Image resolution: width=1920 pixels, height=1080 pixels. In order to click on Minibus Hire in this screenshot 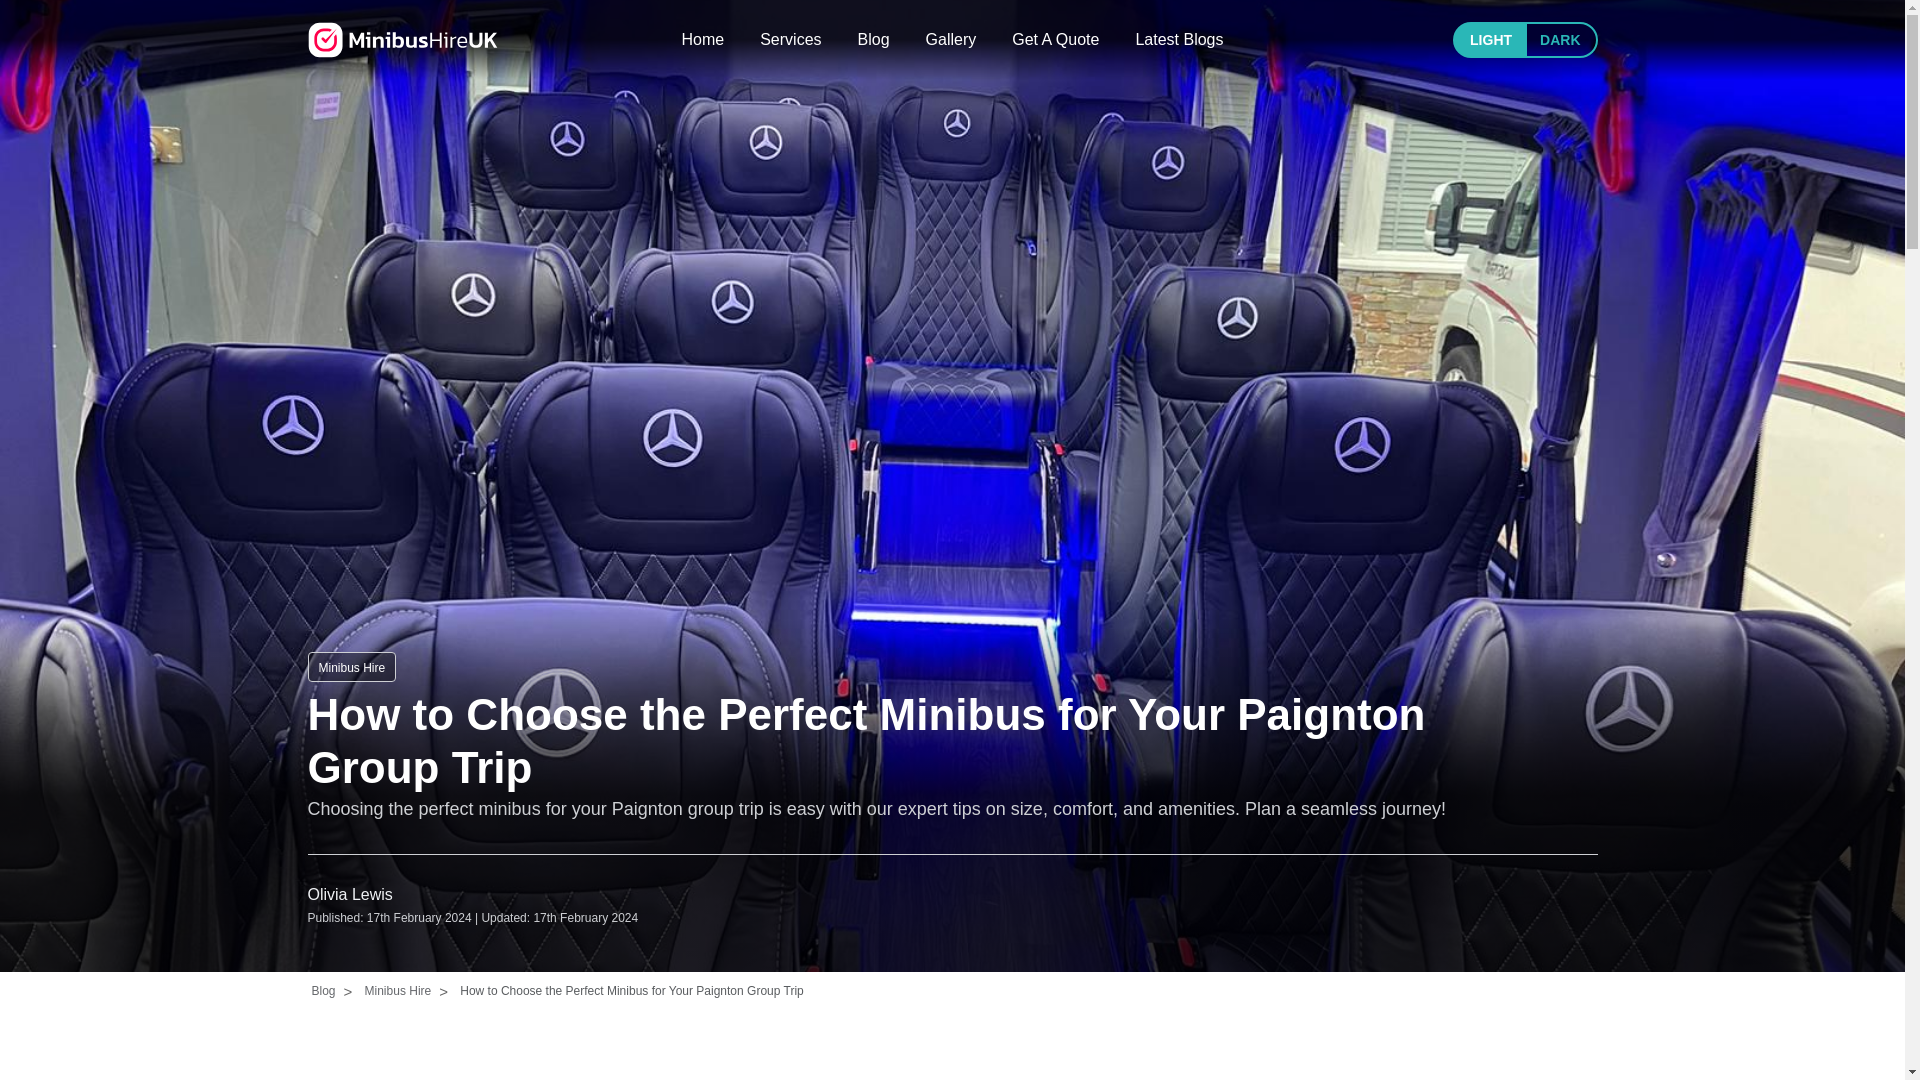, I will do `click(402, 39)`.